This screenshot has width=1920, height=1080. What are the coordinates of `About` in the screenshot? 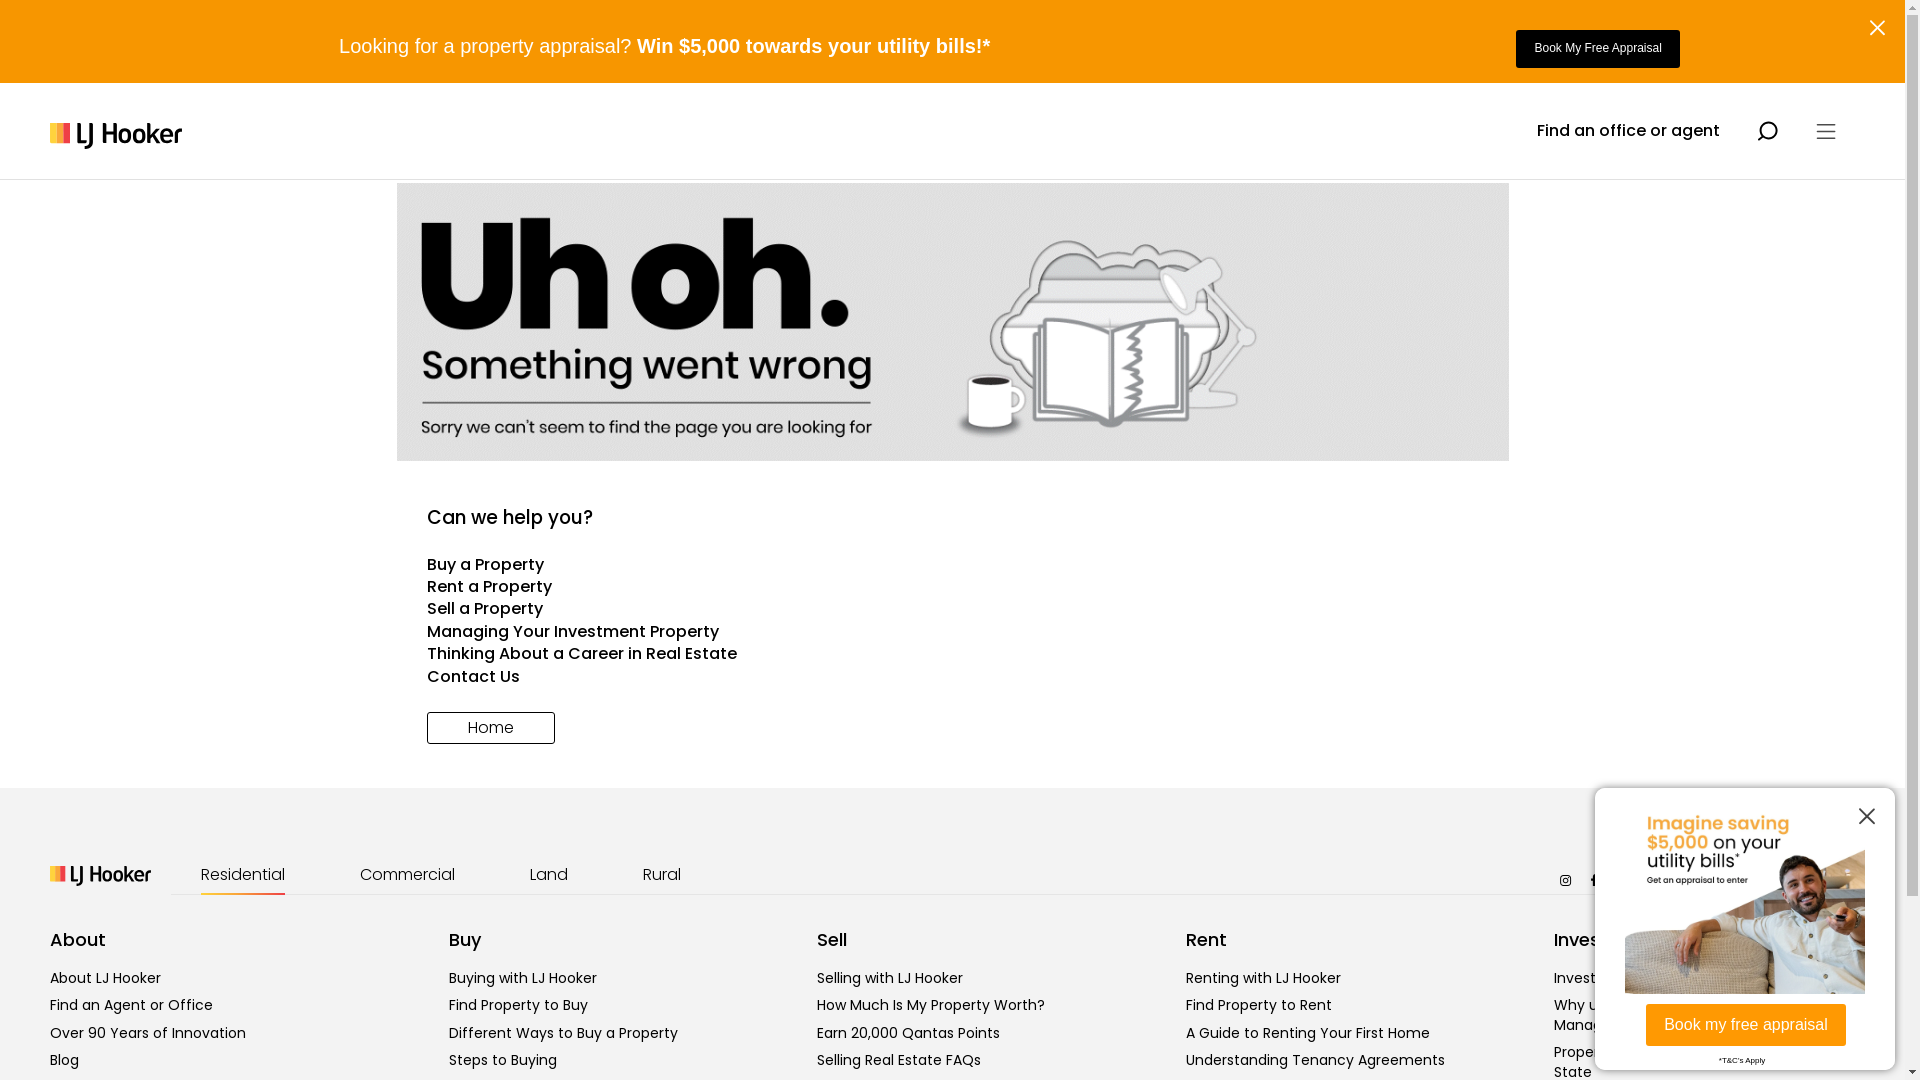 It's located at (78, 940).